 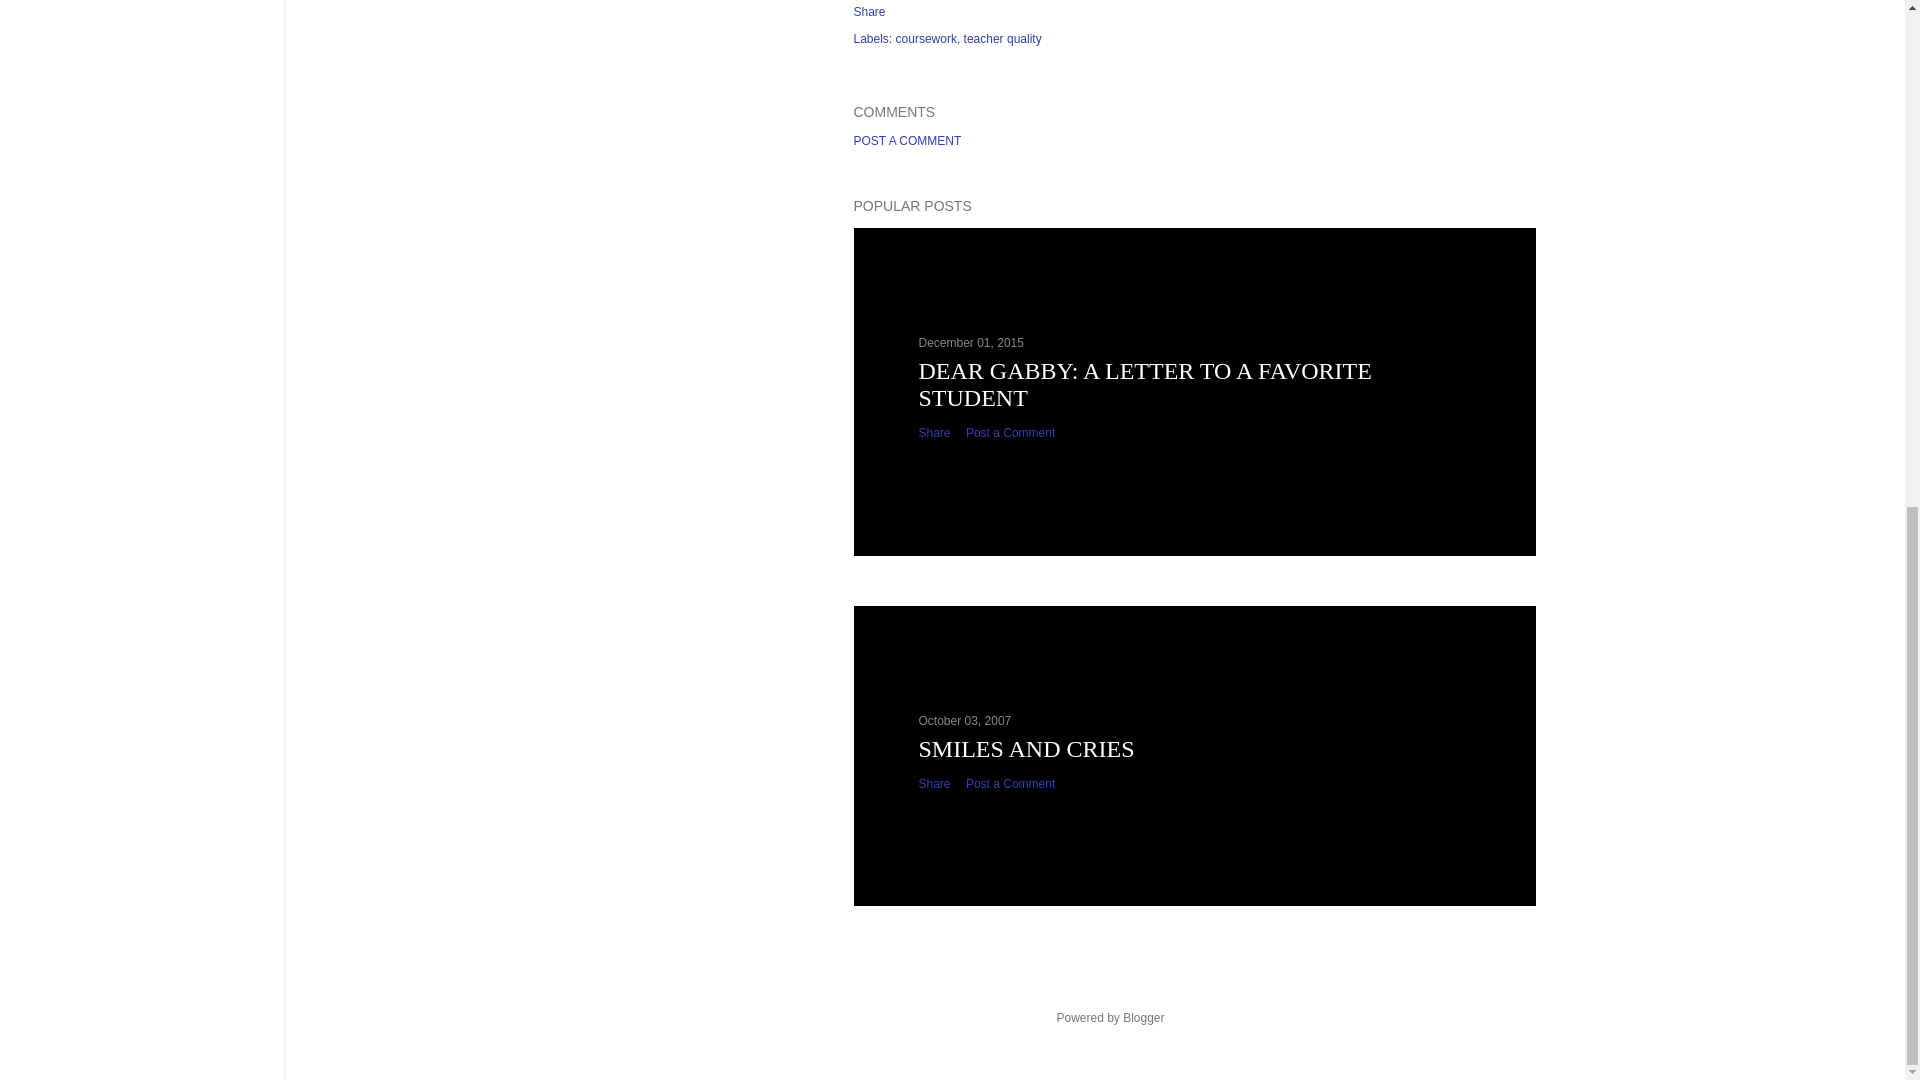 What do you see at coordinates (1144, 384) in the screenshot?
I see `DEAR GABBY: A LETTER TO A FAVORITE STUDENT` at bounding box center [1144, 384].